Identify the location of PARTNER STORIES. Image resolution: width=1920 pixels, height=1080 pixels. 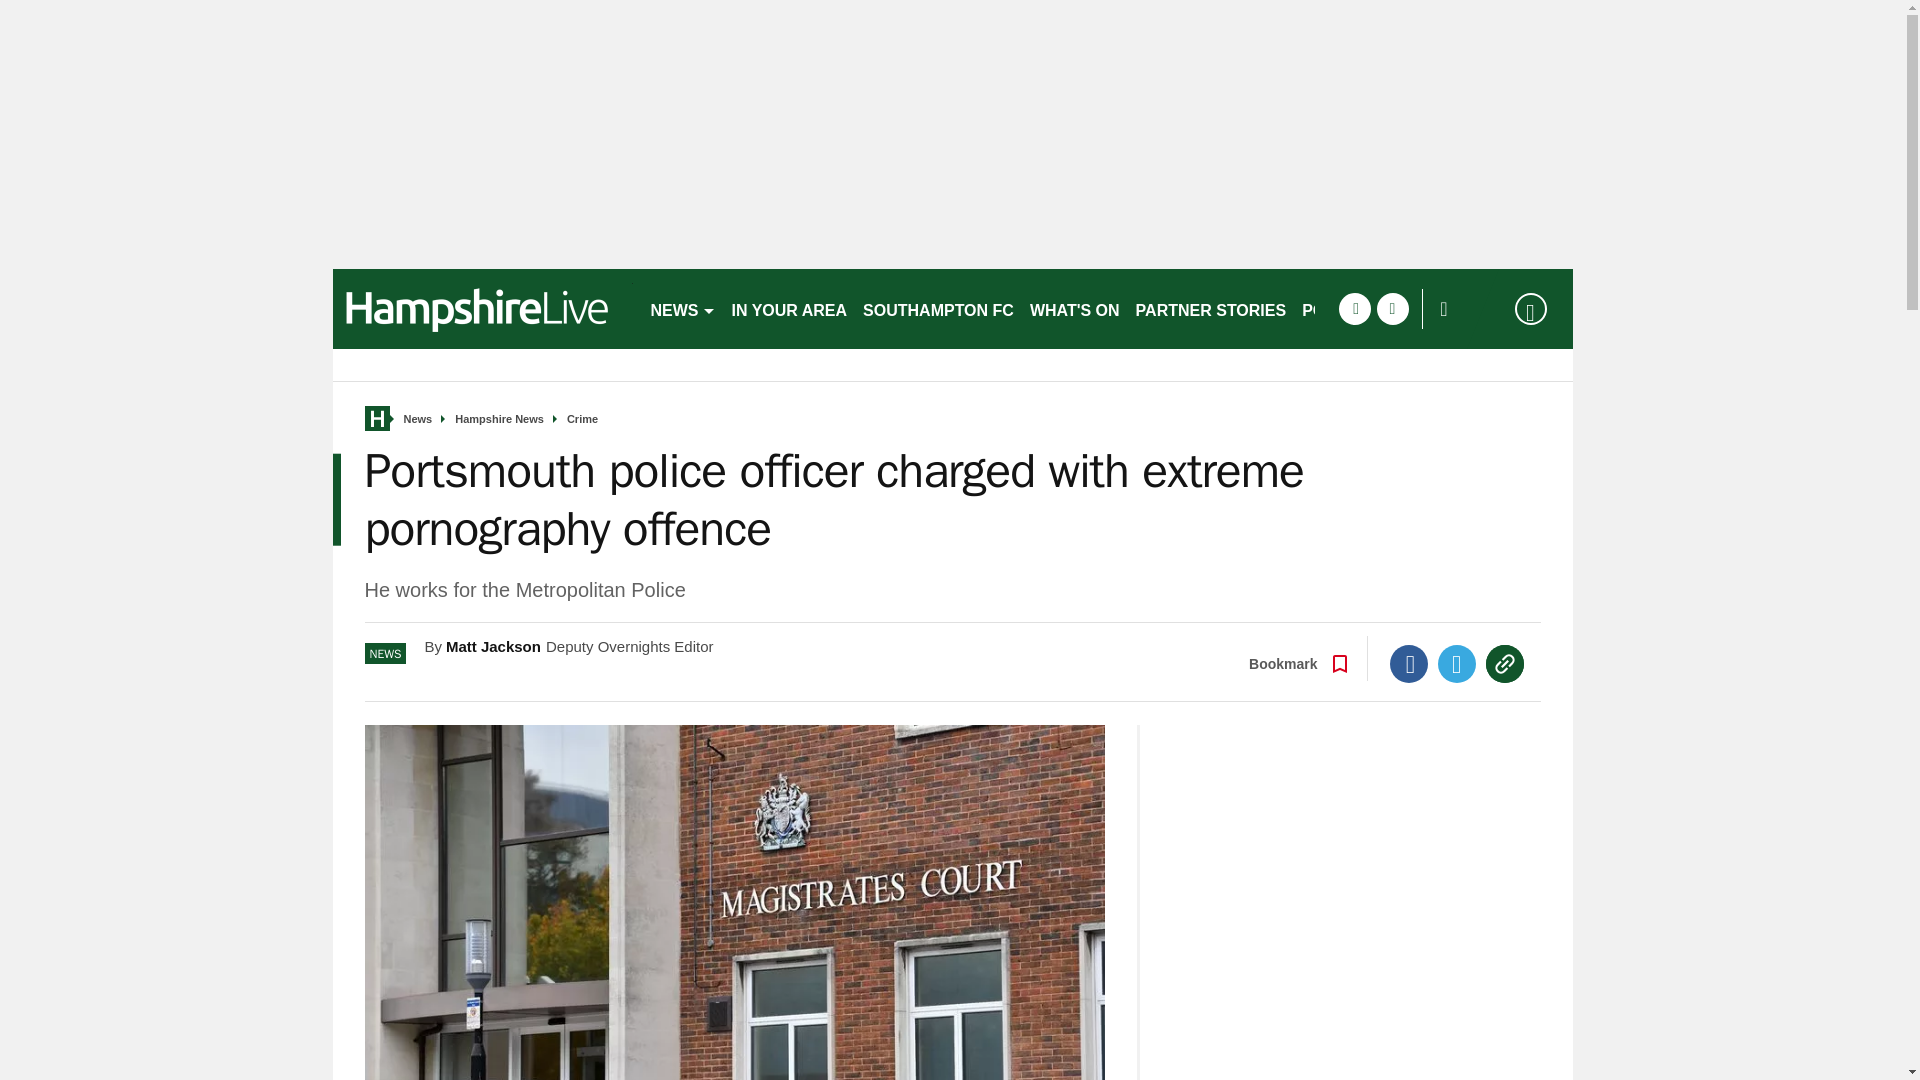
(1211, 308).